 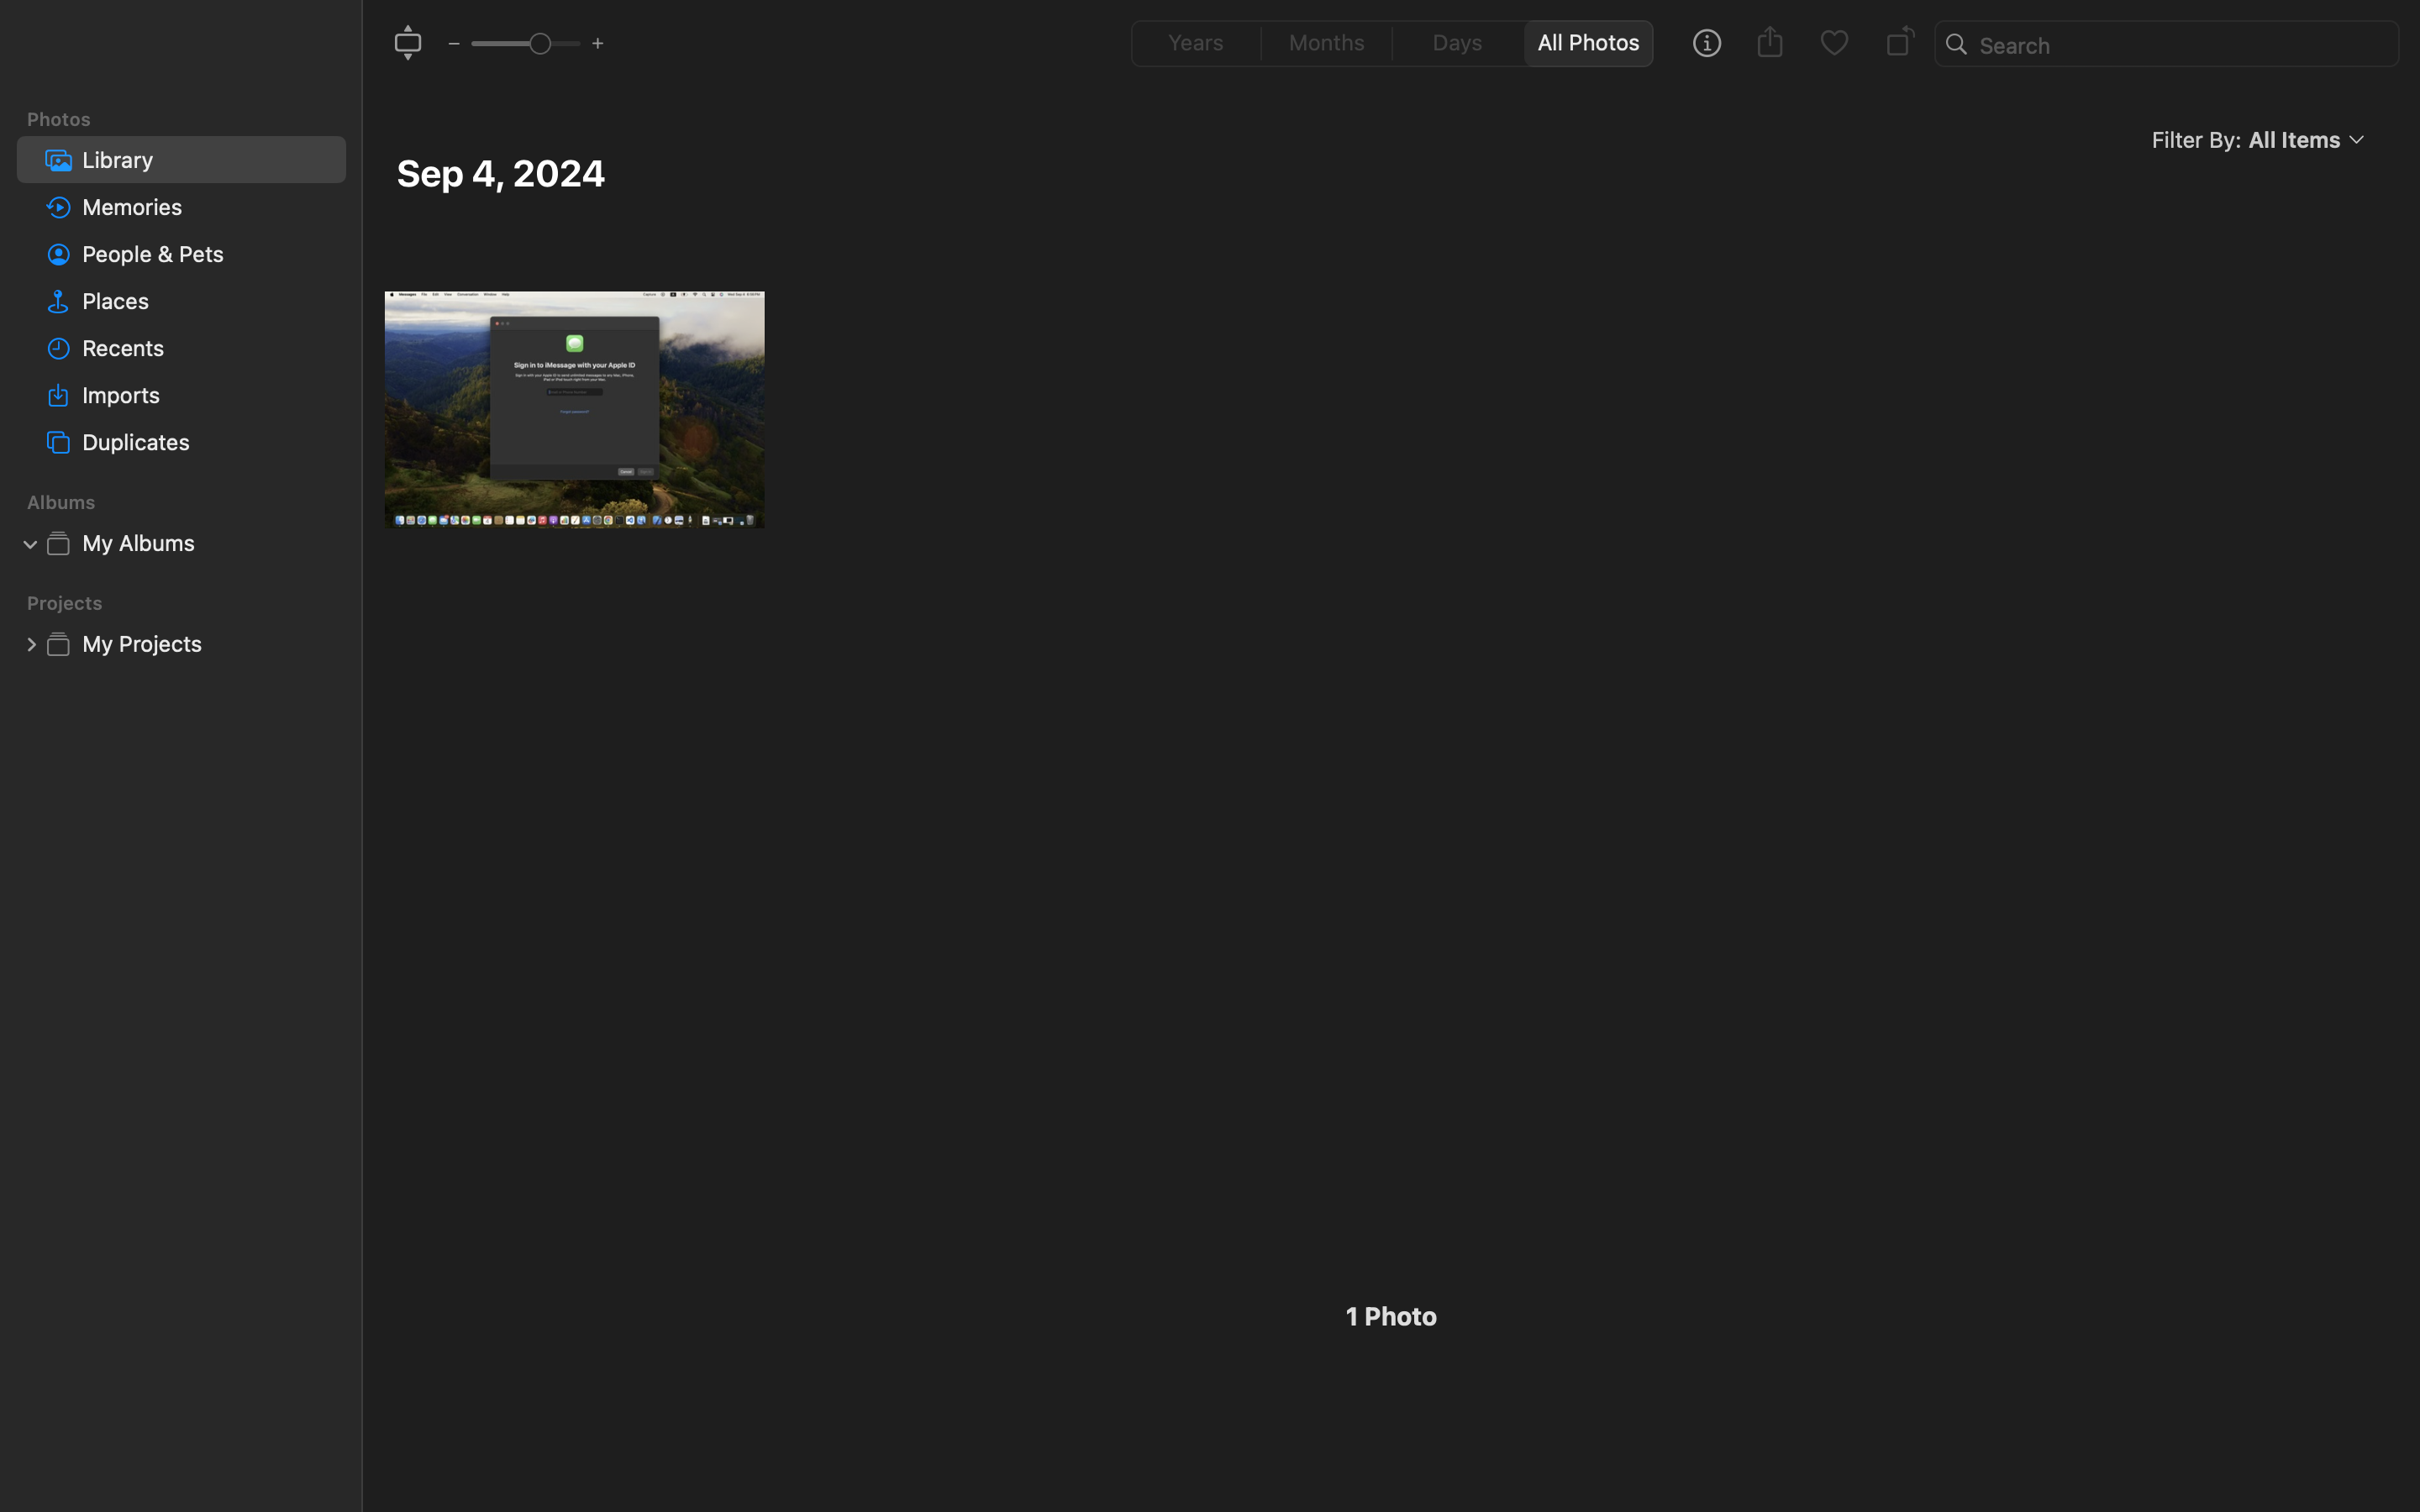 What do you see at coordinates (1192, 44) in the screenshot?
I see `0` at bounding box center [1192, 44].